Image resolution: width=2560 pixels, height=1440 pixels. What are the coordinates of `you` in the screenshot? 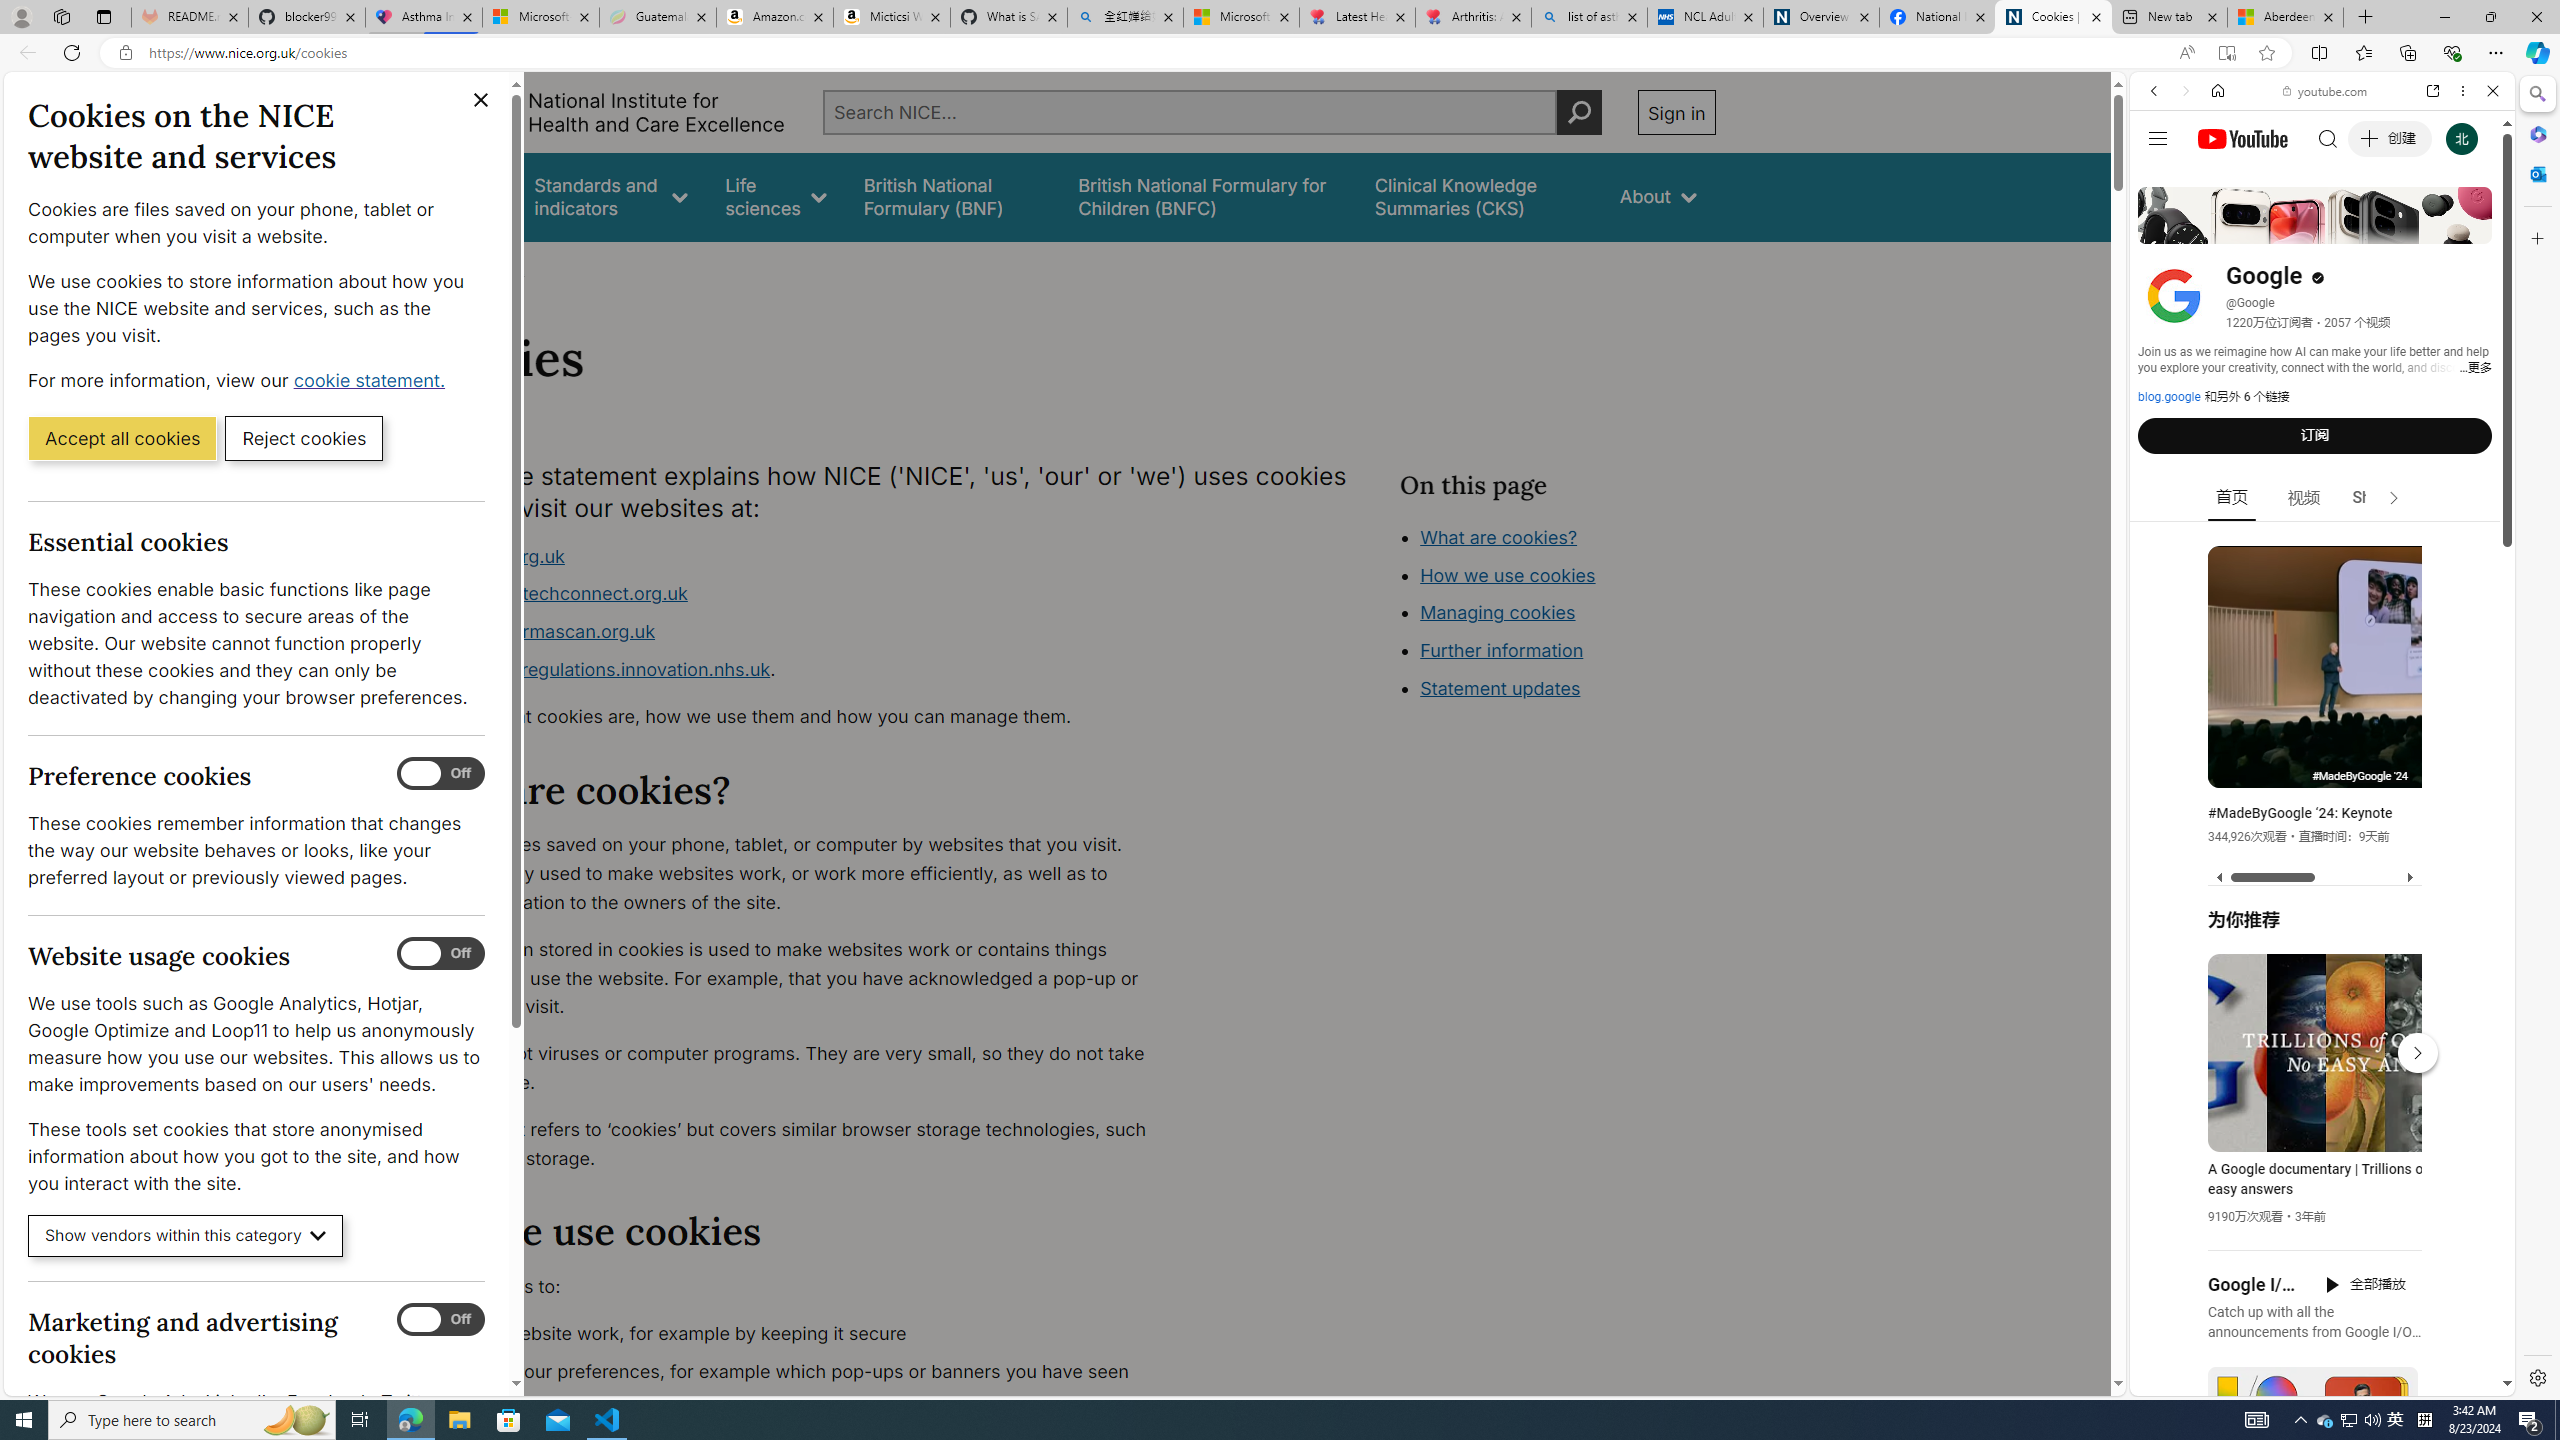 It's located at (2314, 1328).